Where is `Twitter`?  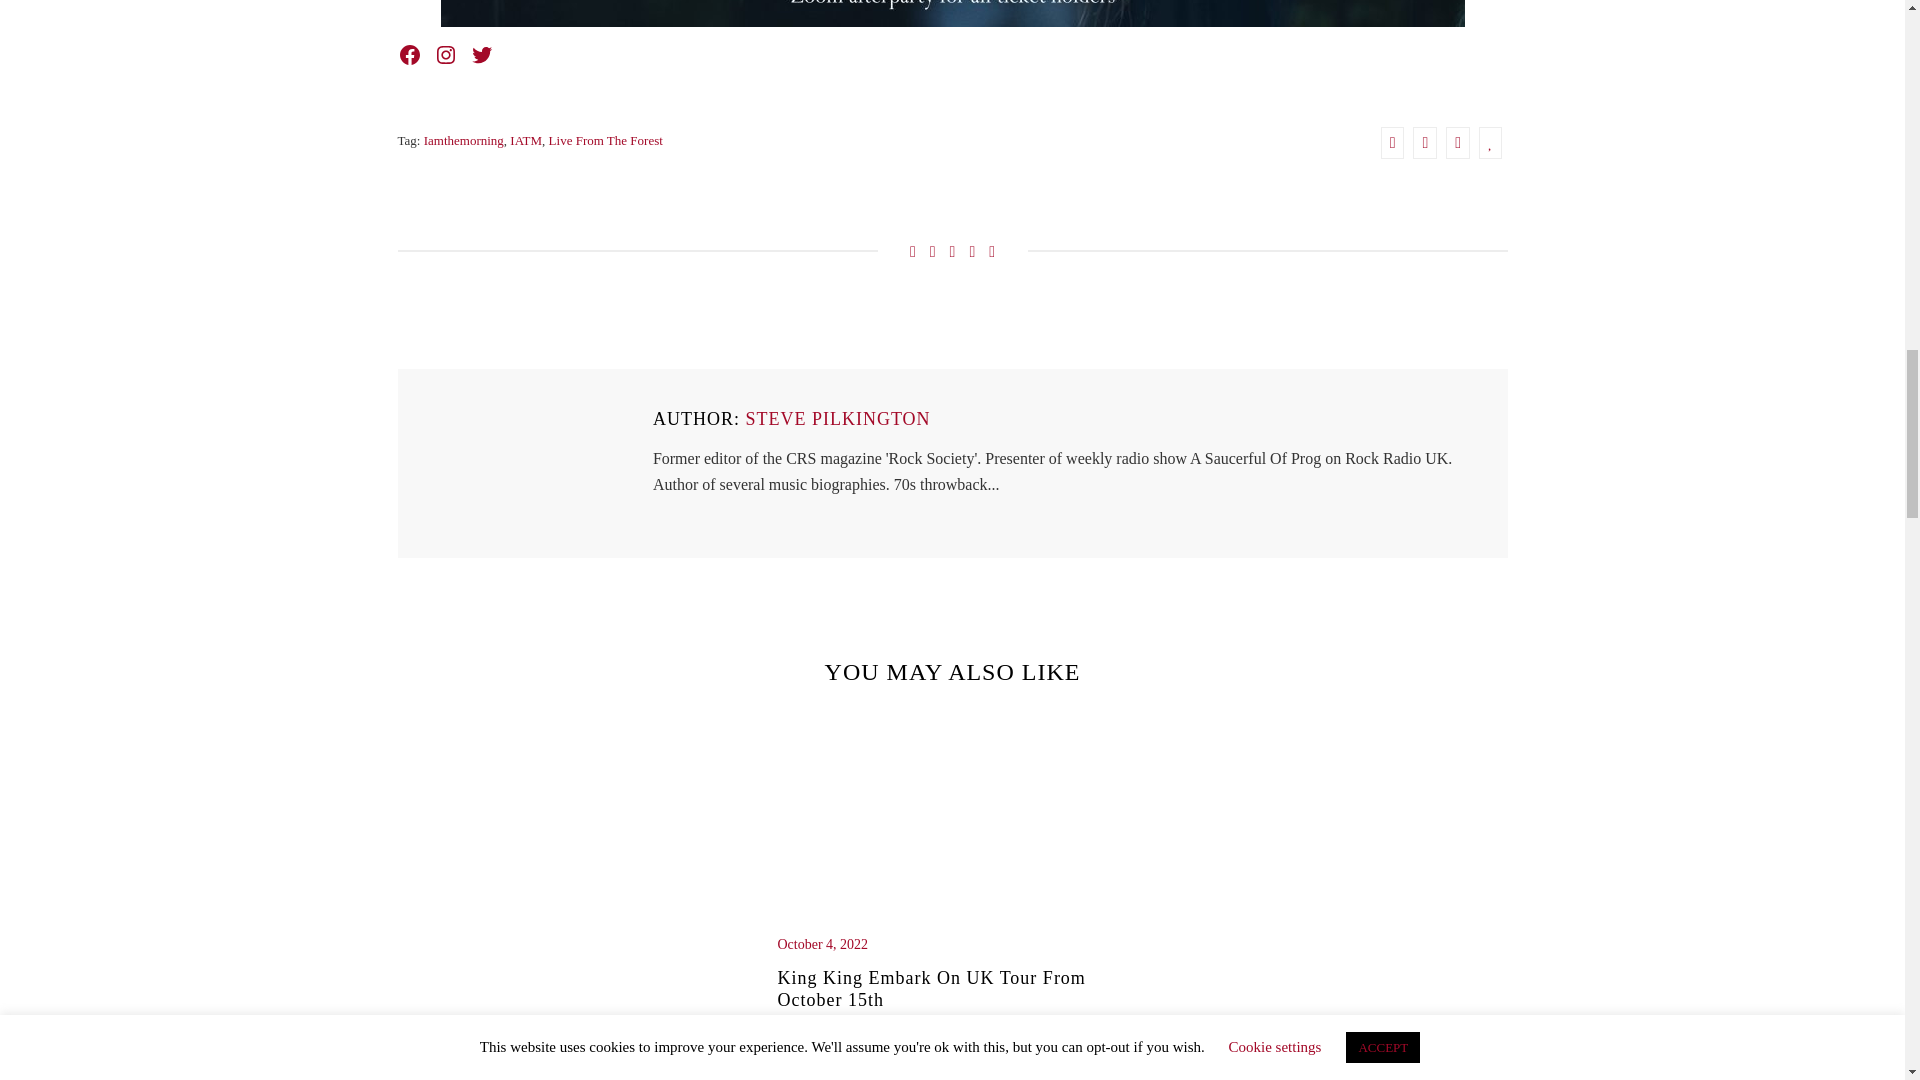 Twitter is located at coordinates (482, 54).